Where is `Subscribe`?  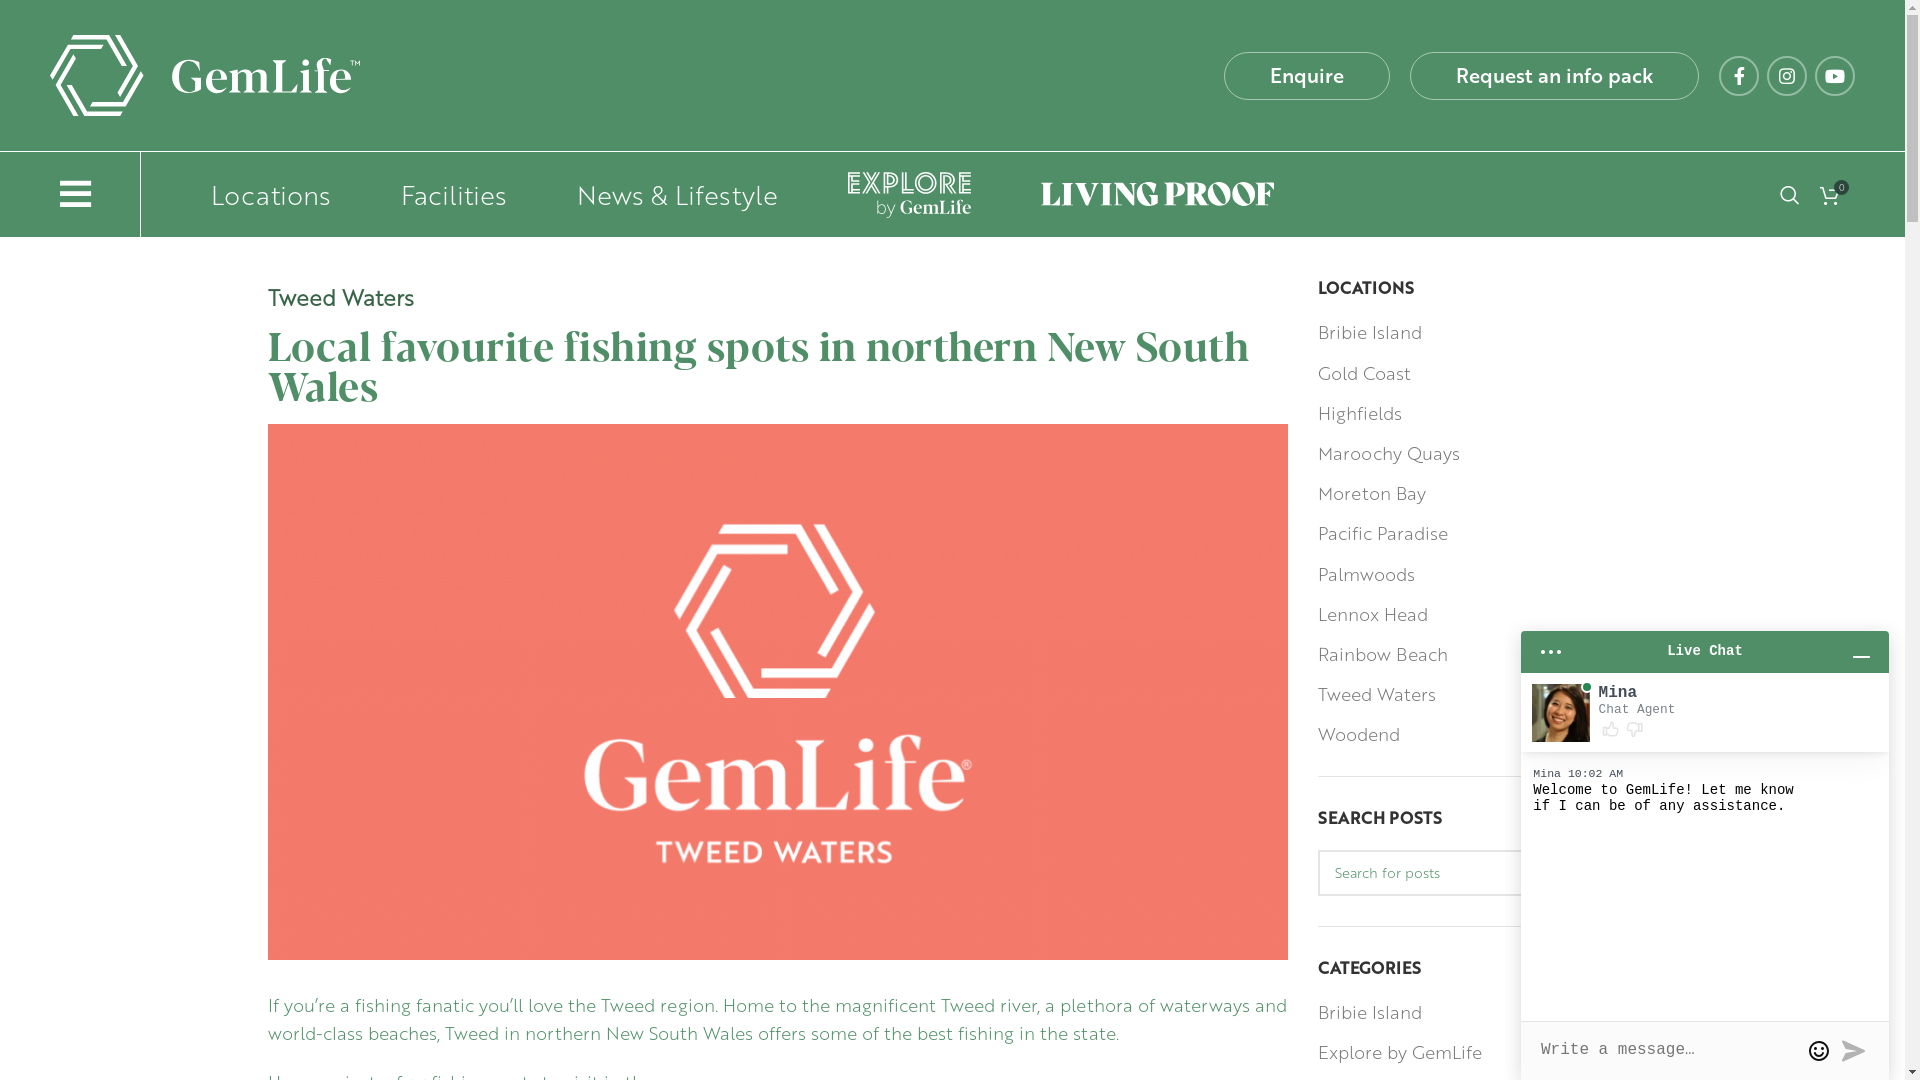 Subscribe is located at coordinates (1378, 680).